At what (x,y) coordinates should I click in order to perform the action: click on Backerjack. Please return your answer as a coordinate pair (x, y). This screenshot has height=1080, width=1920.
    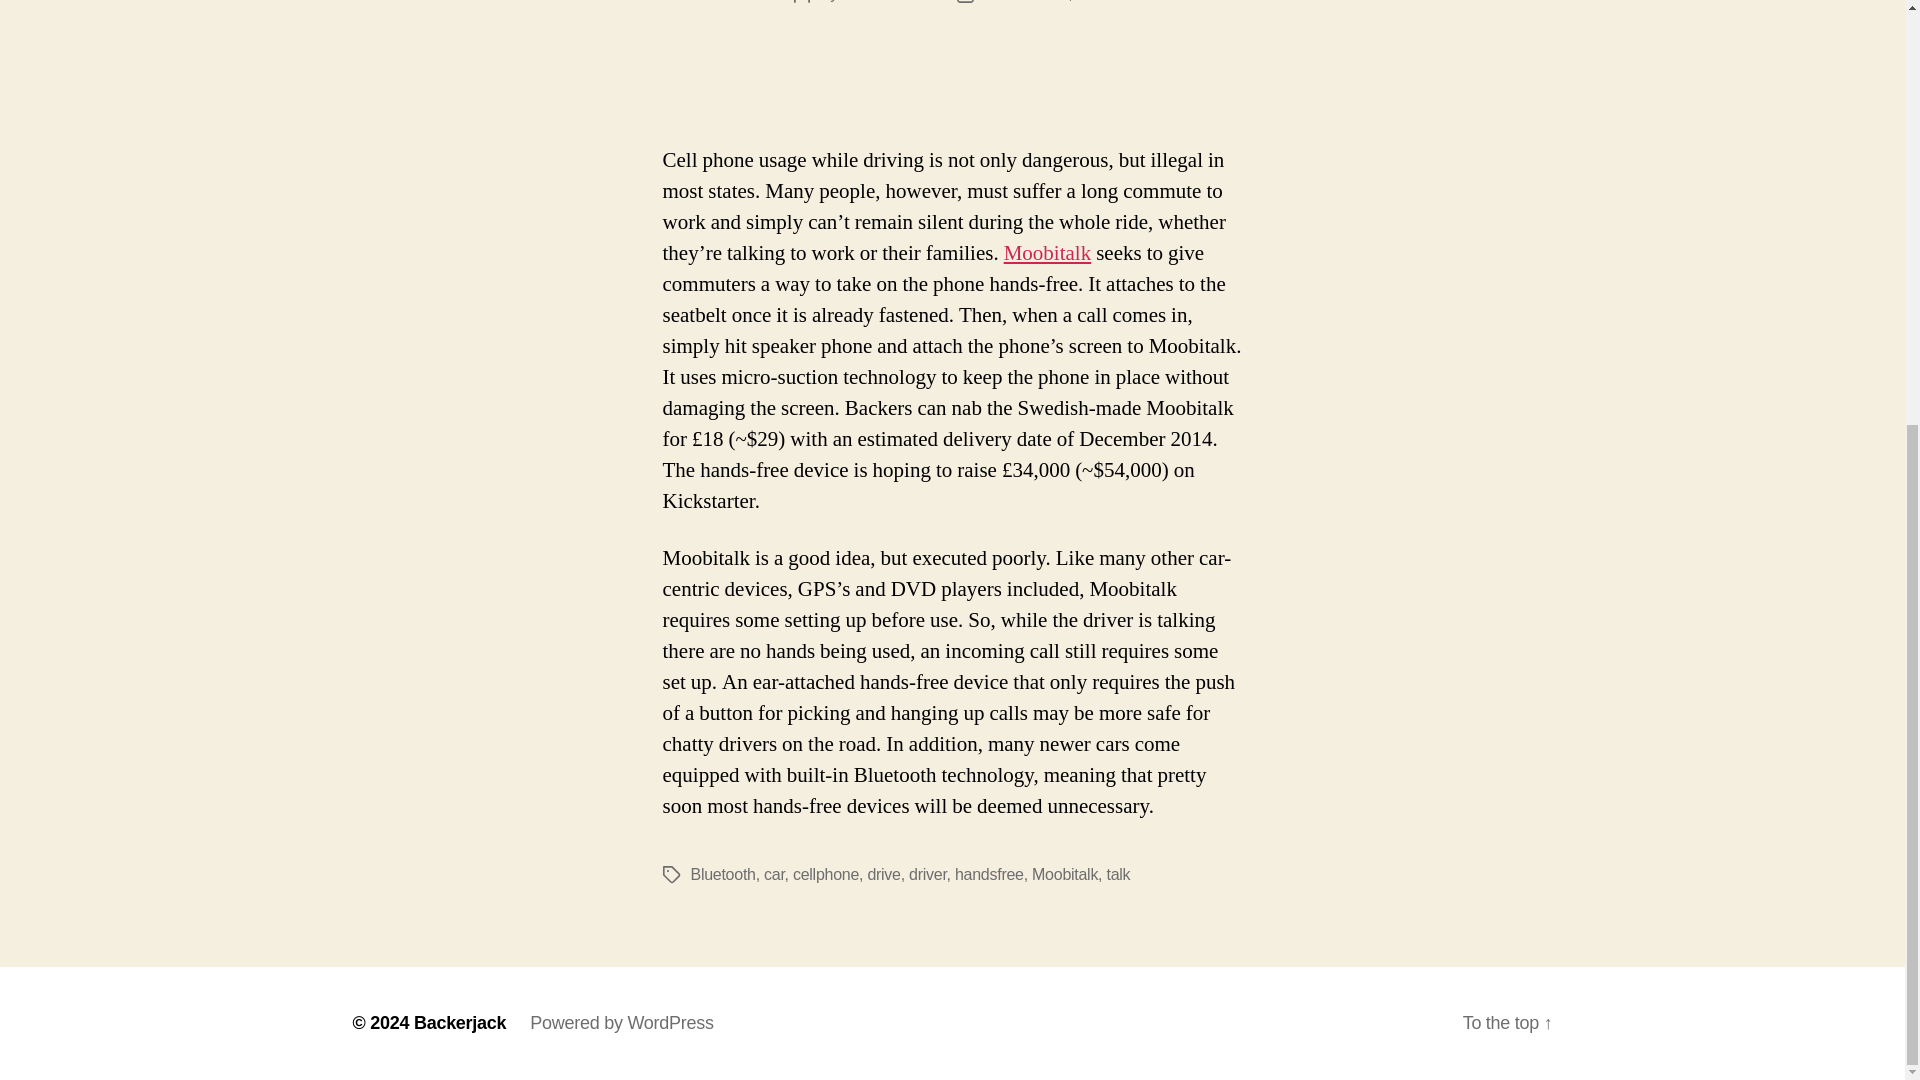
    Looking at the image, I should click on (460, 1022).